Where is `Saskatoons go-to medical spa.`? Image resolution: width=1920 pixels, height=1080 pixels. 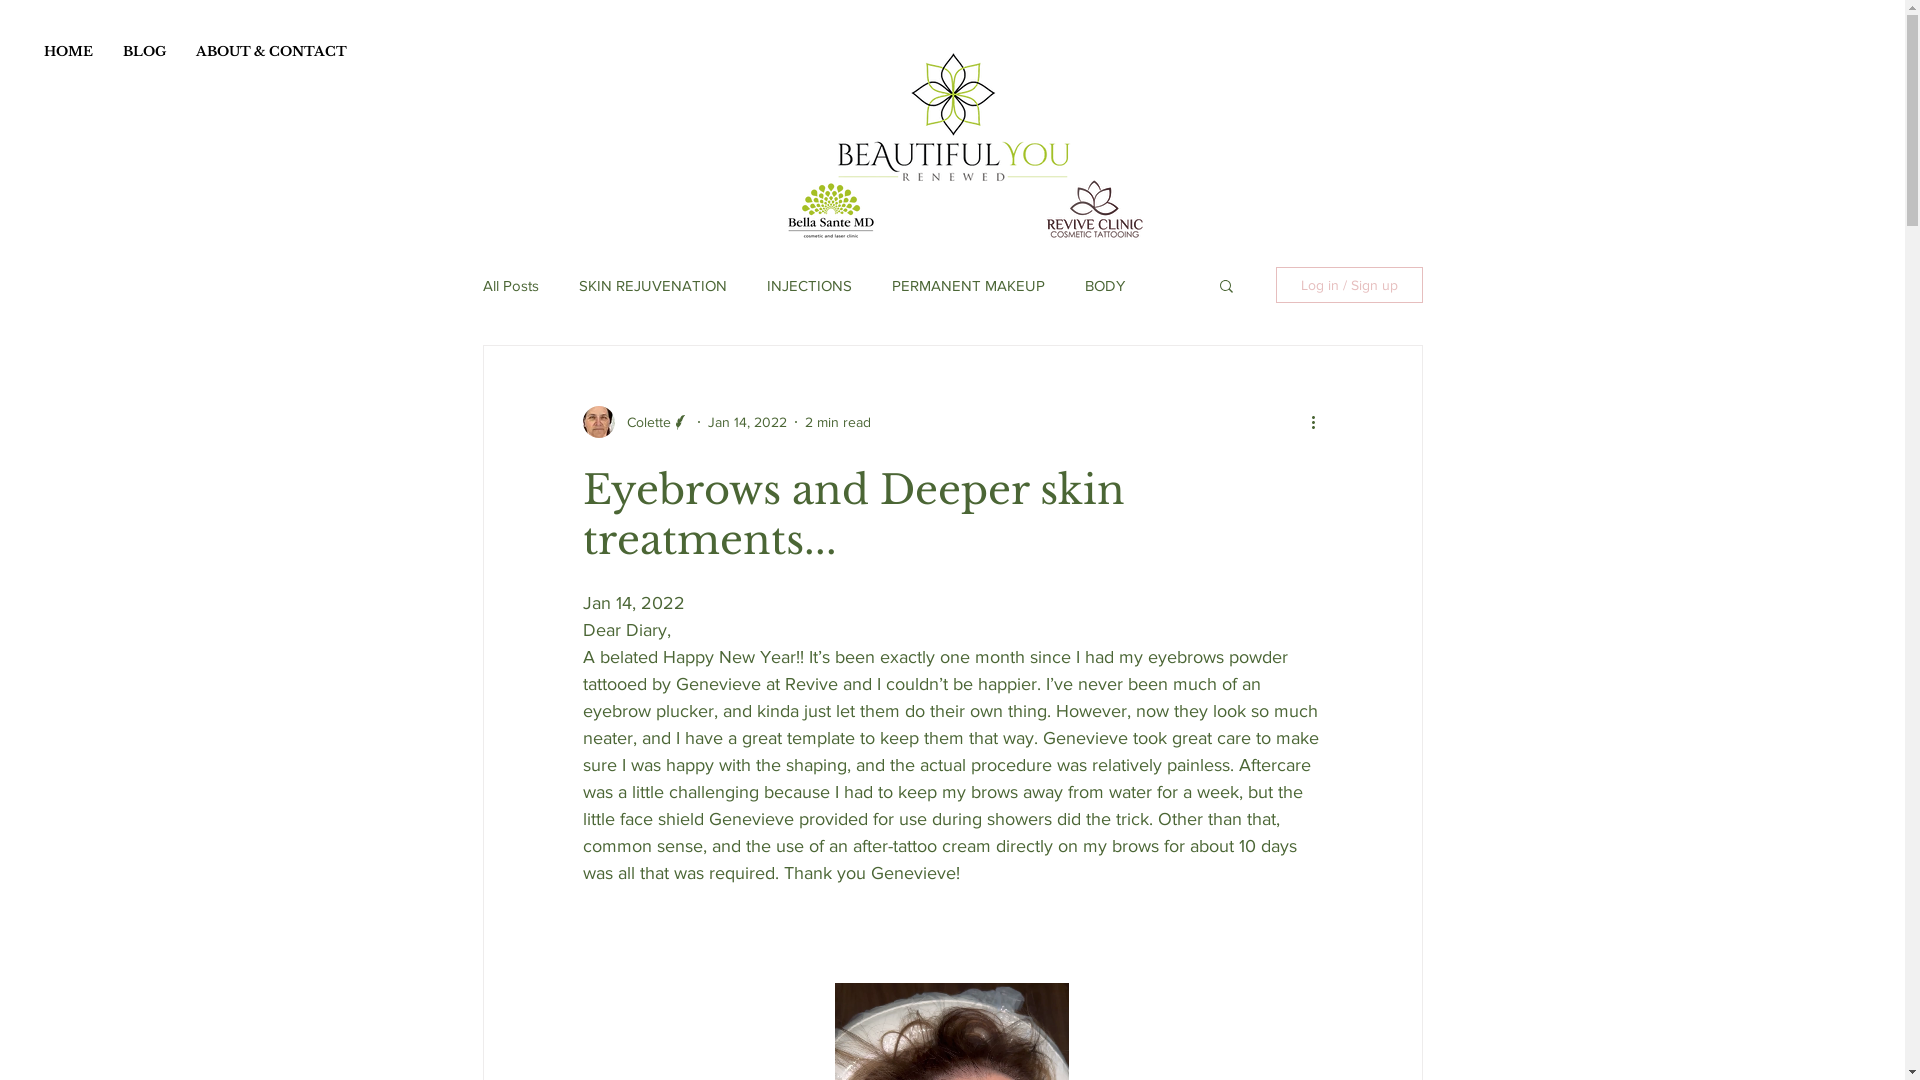 Saskatoons go-to medical spa. is located at coordinates (831, 210).